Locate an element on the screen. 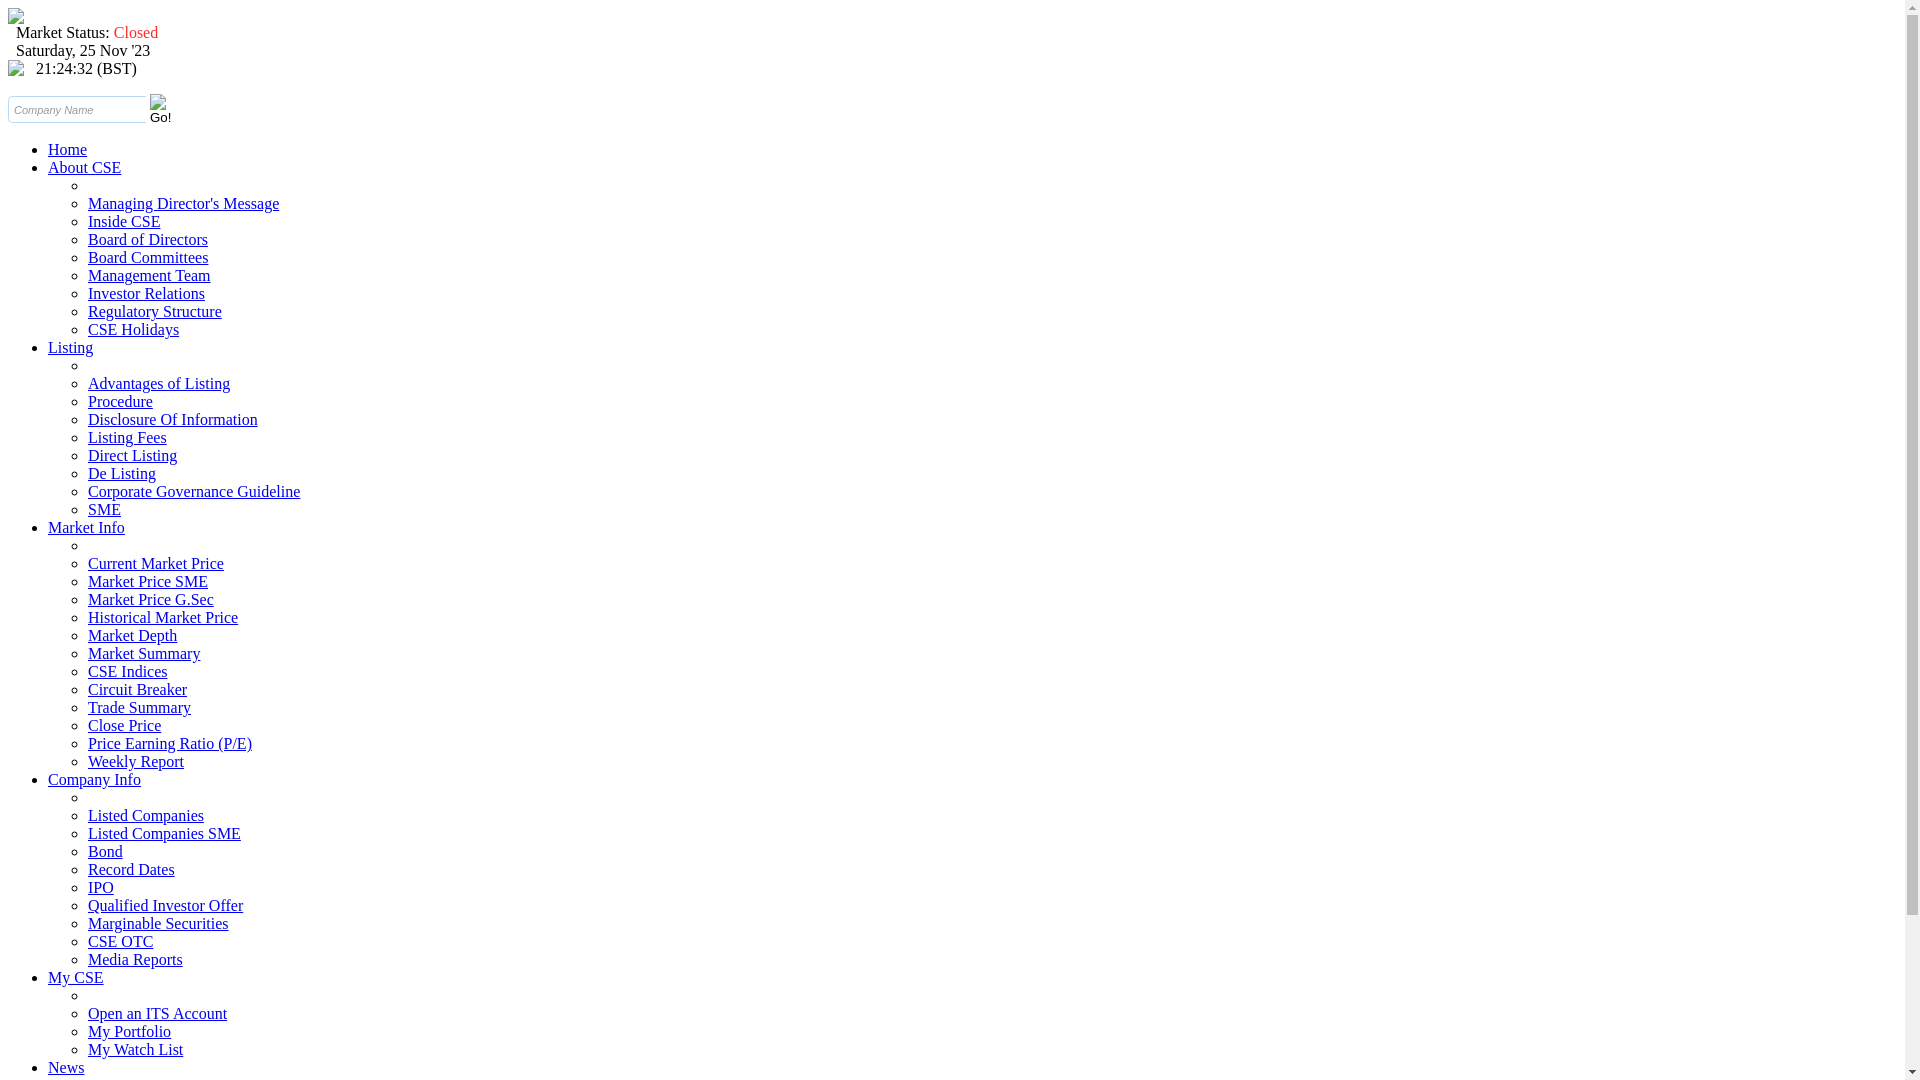  Investor Relations is located at coordinates (146, 294).